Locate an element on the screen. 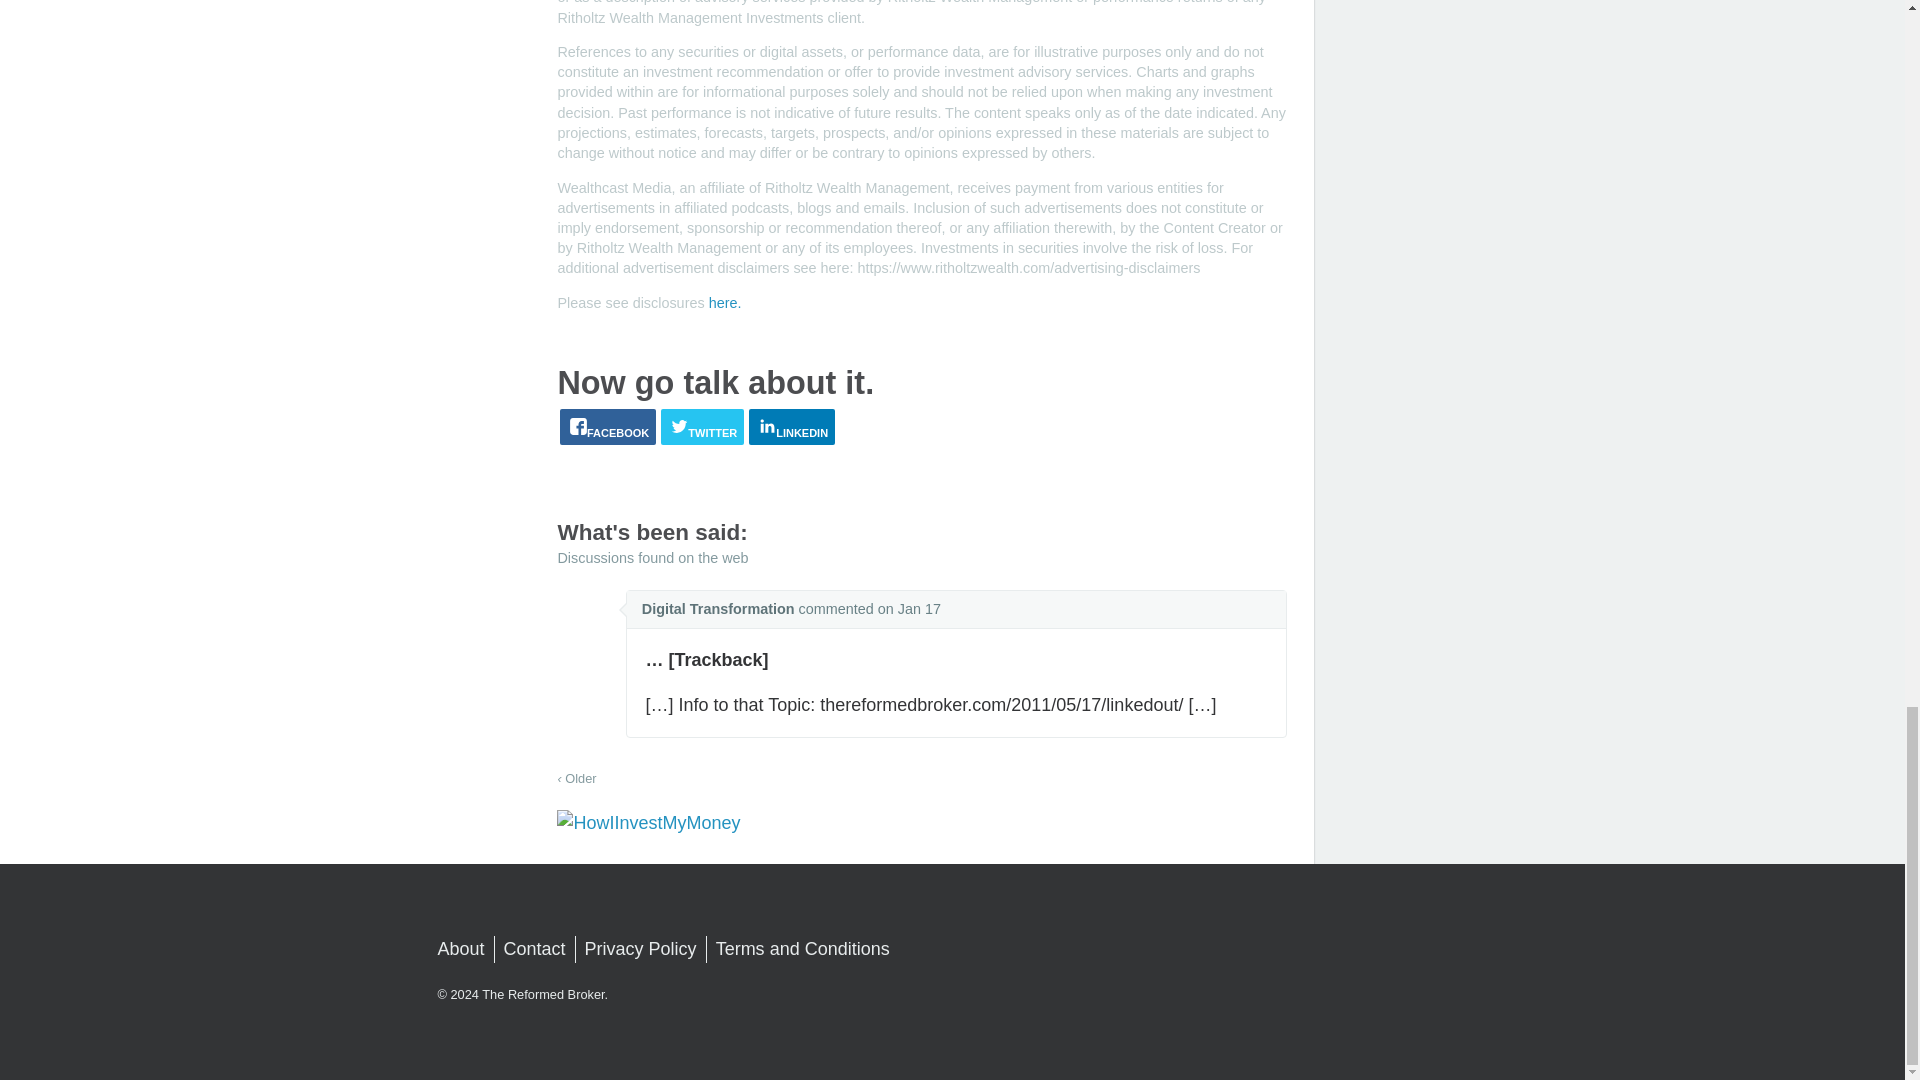 The height and width of the screenshot is (1080, 1920). TWITTER is located at coordinates (702, 426).